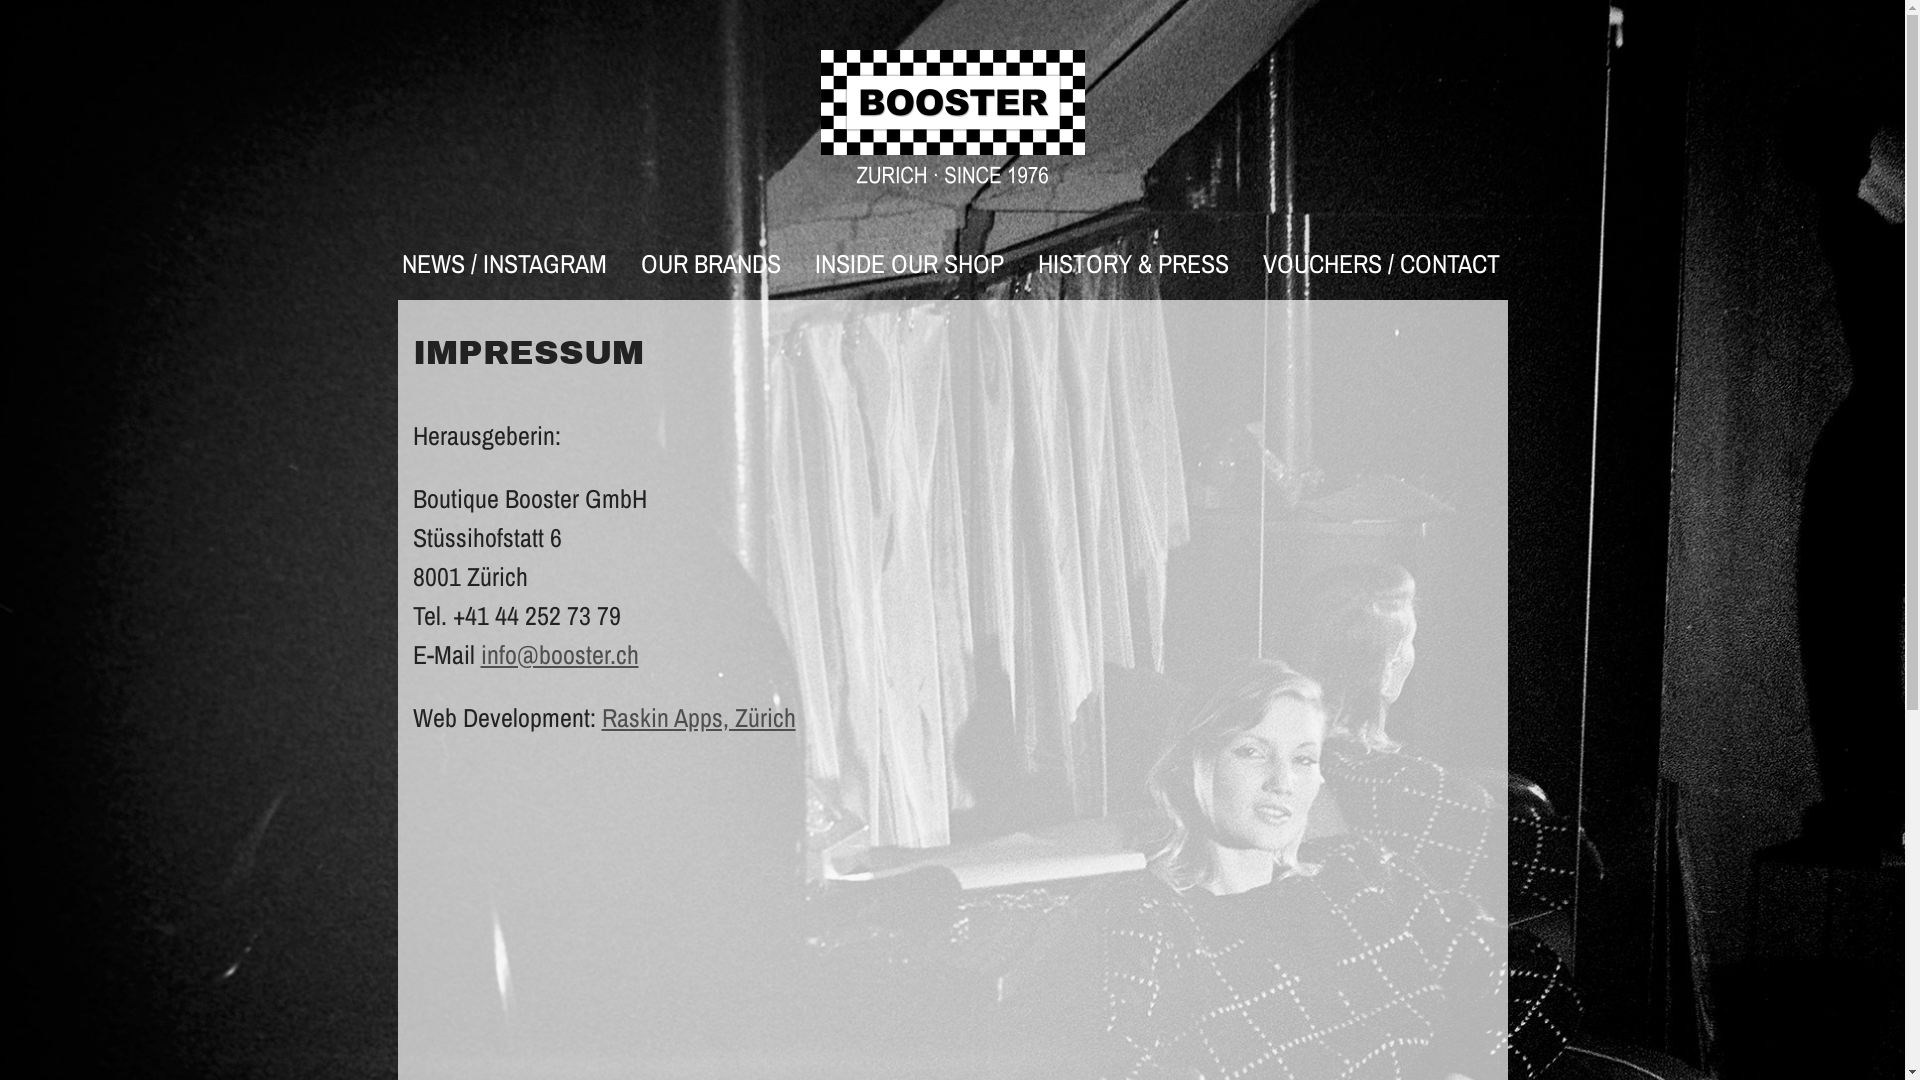 The image size is (1920, 1080). I want to click on NEWS / INSTAGRAM, so click(504, 264).